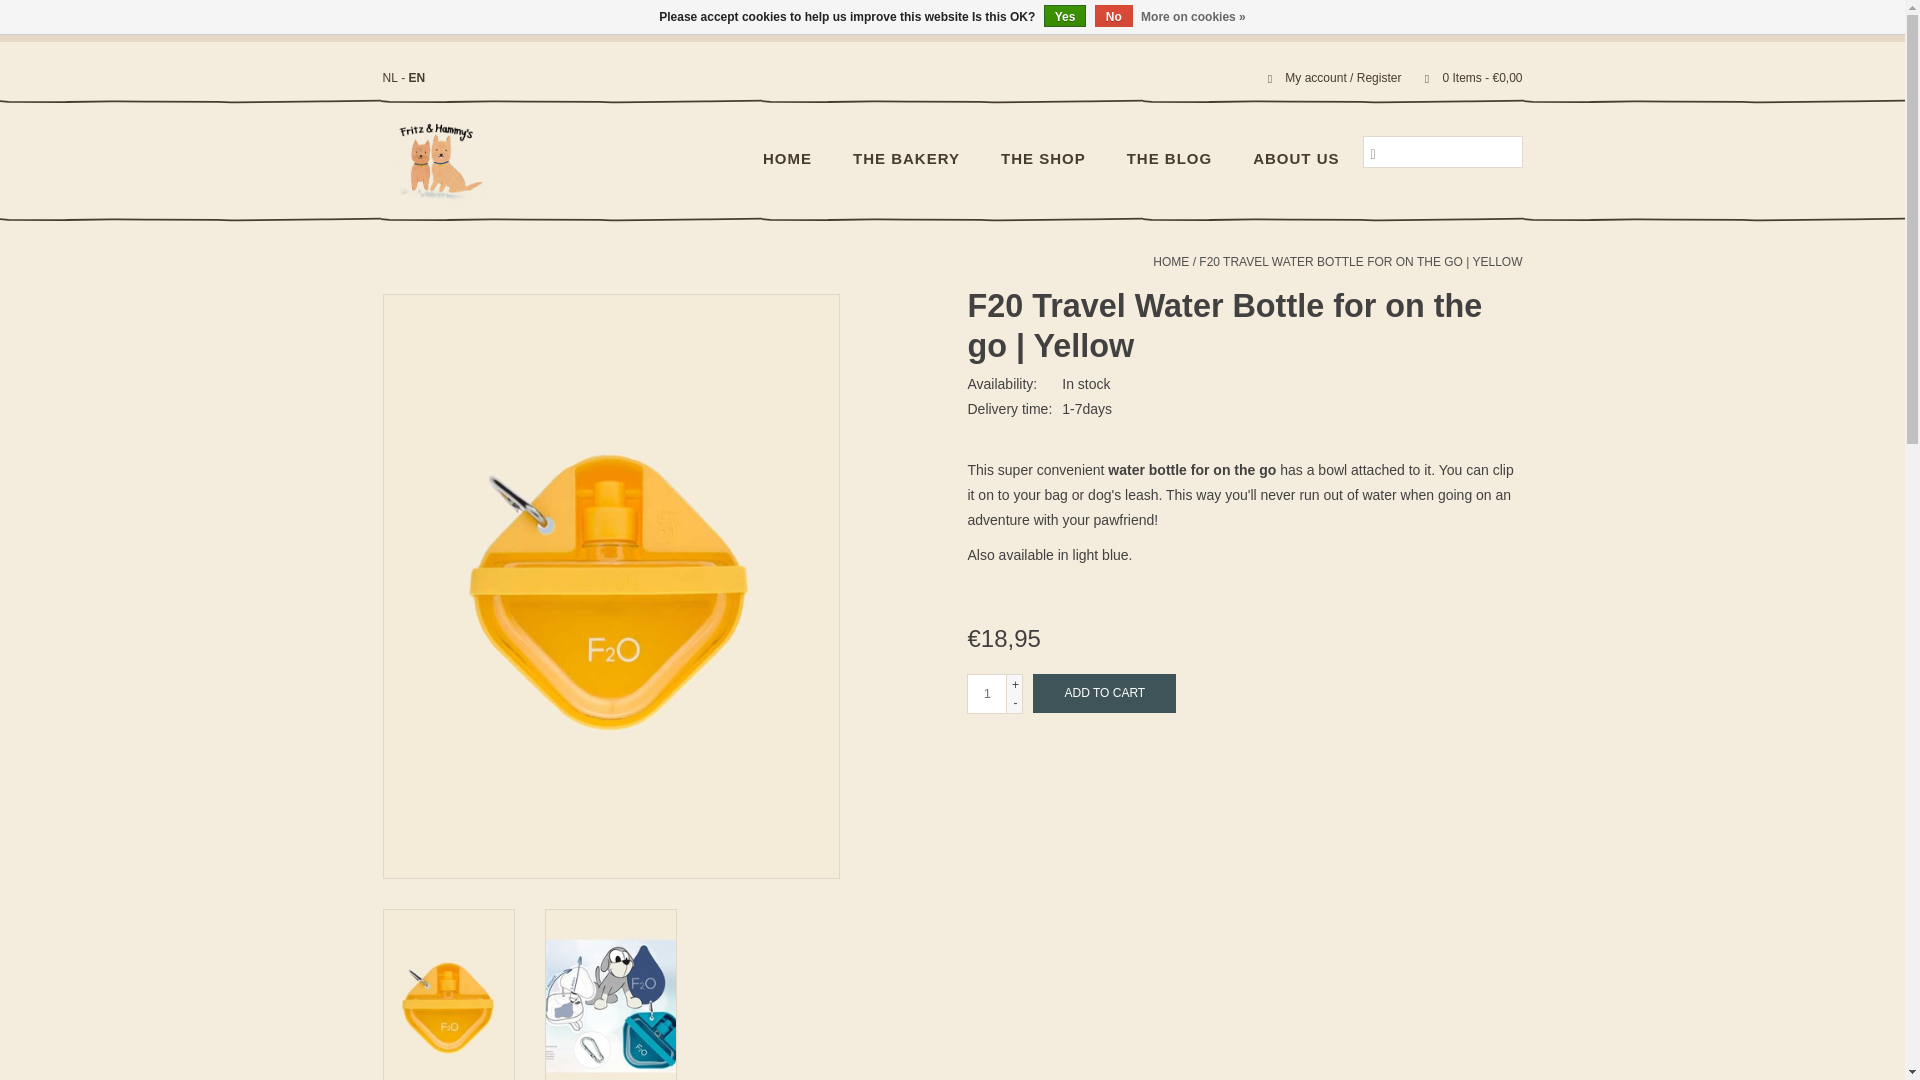 This screenshot has width=1920, height=1080. What do you see at coordinates (417, 78) in the screenshot?
I see `EN` at bounding box center [417, 78].